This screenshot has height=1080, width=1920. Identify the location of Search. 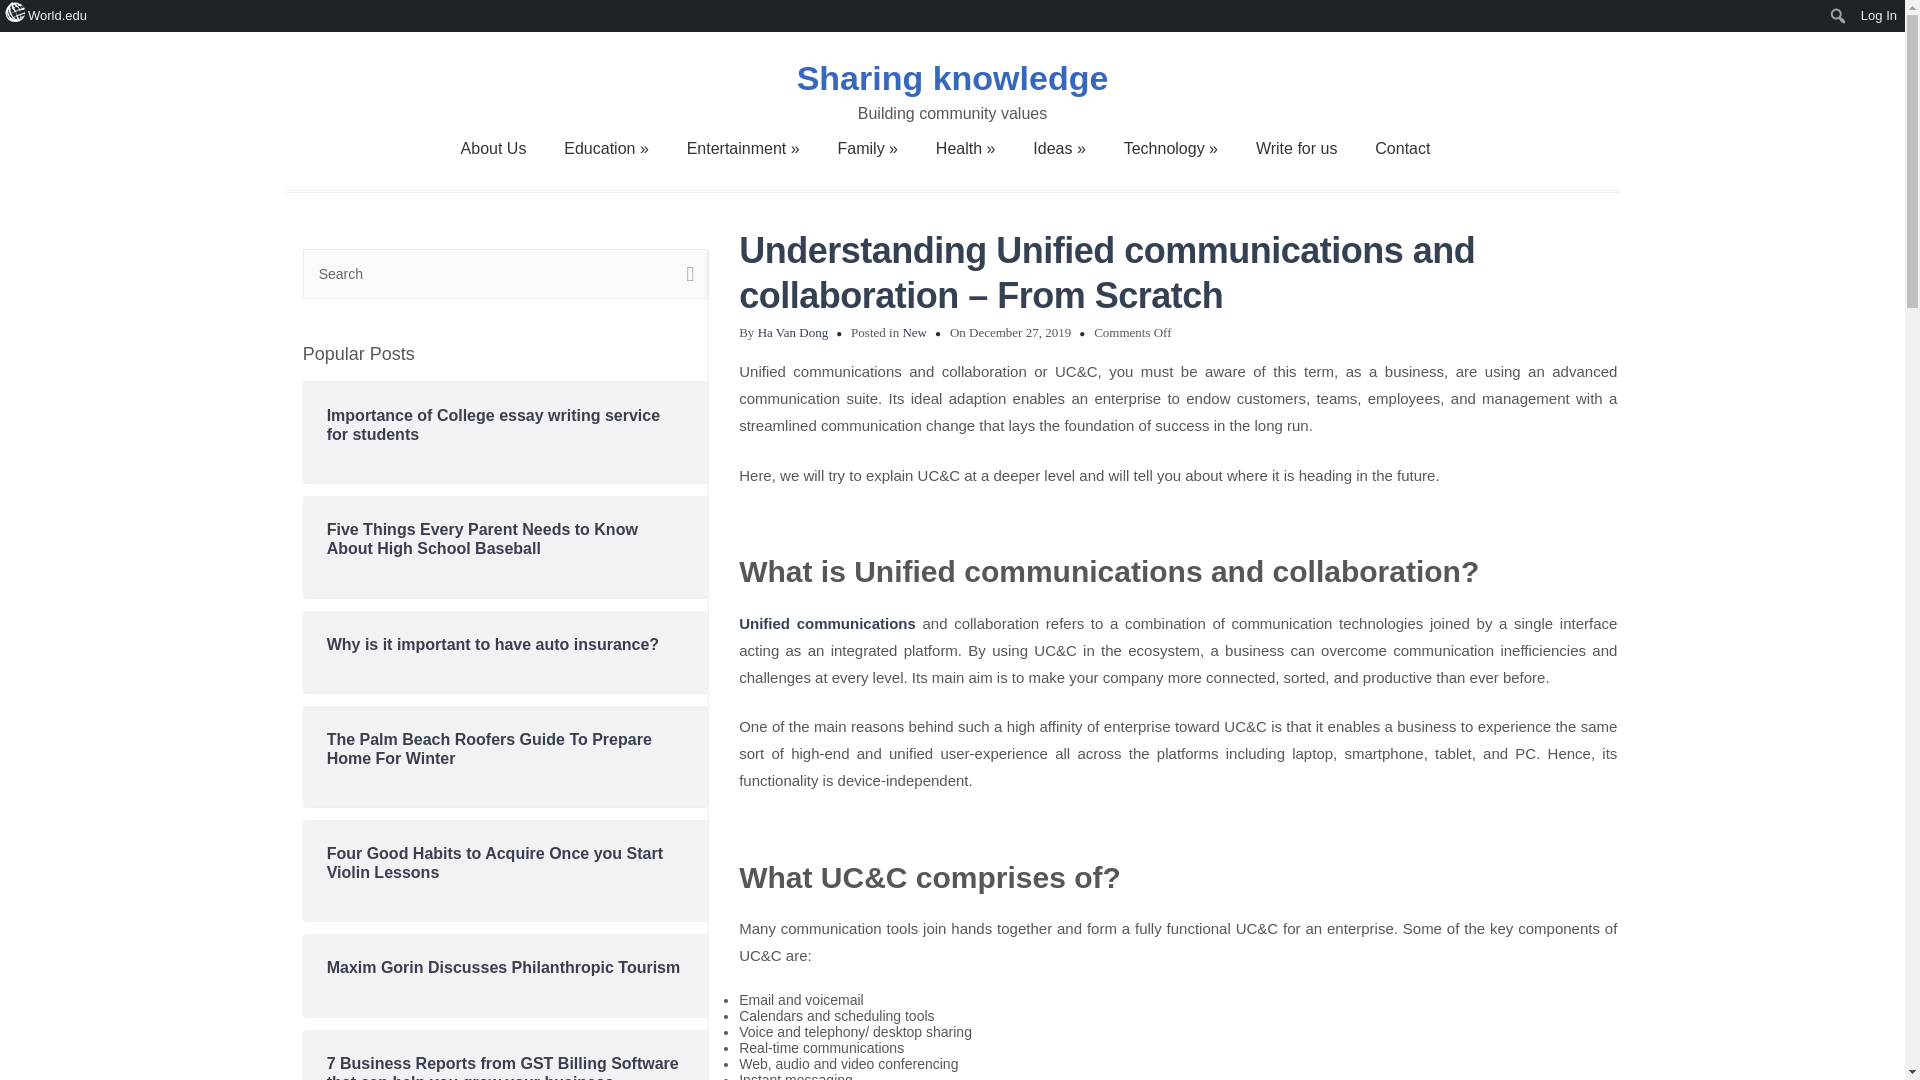
(506, 274).